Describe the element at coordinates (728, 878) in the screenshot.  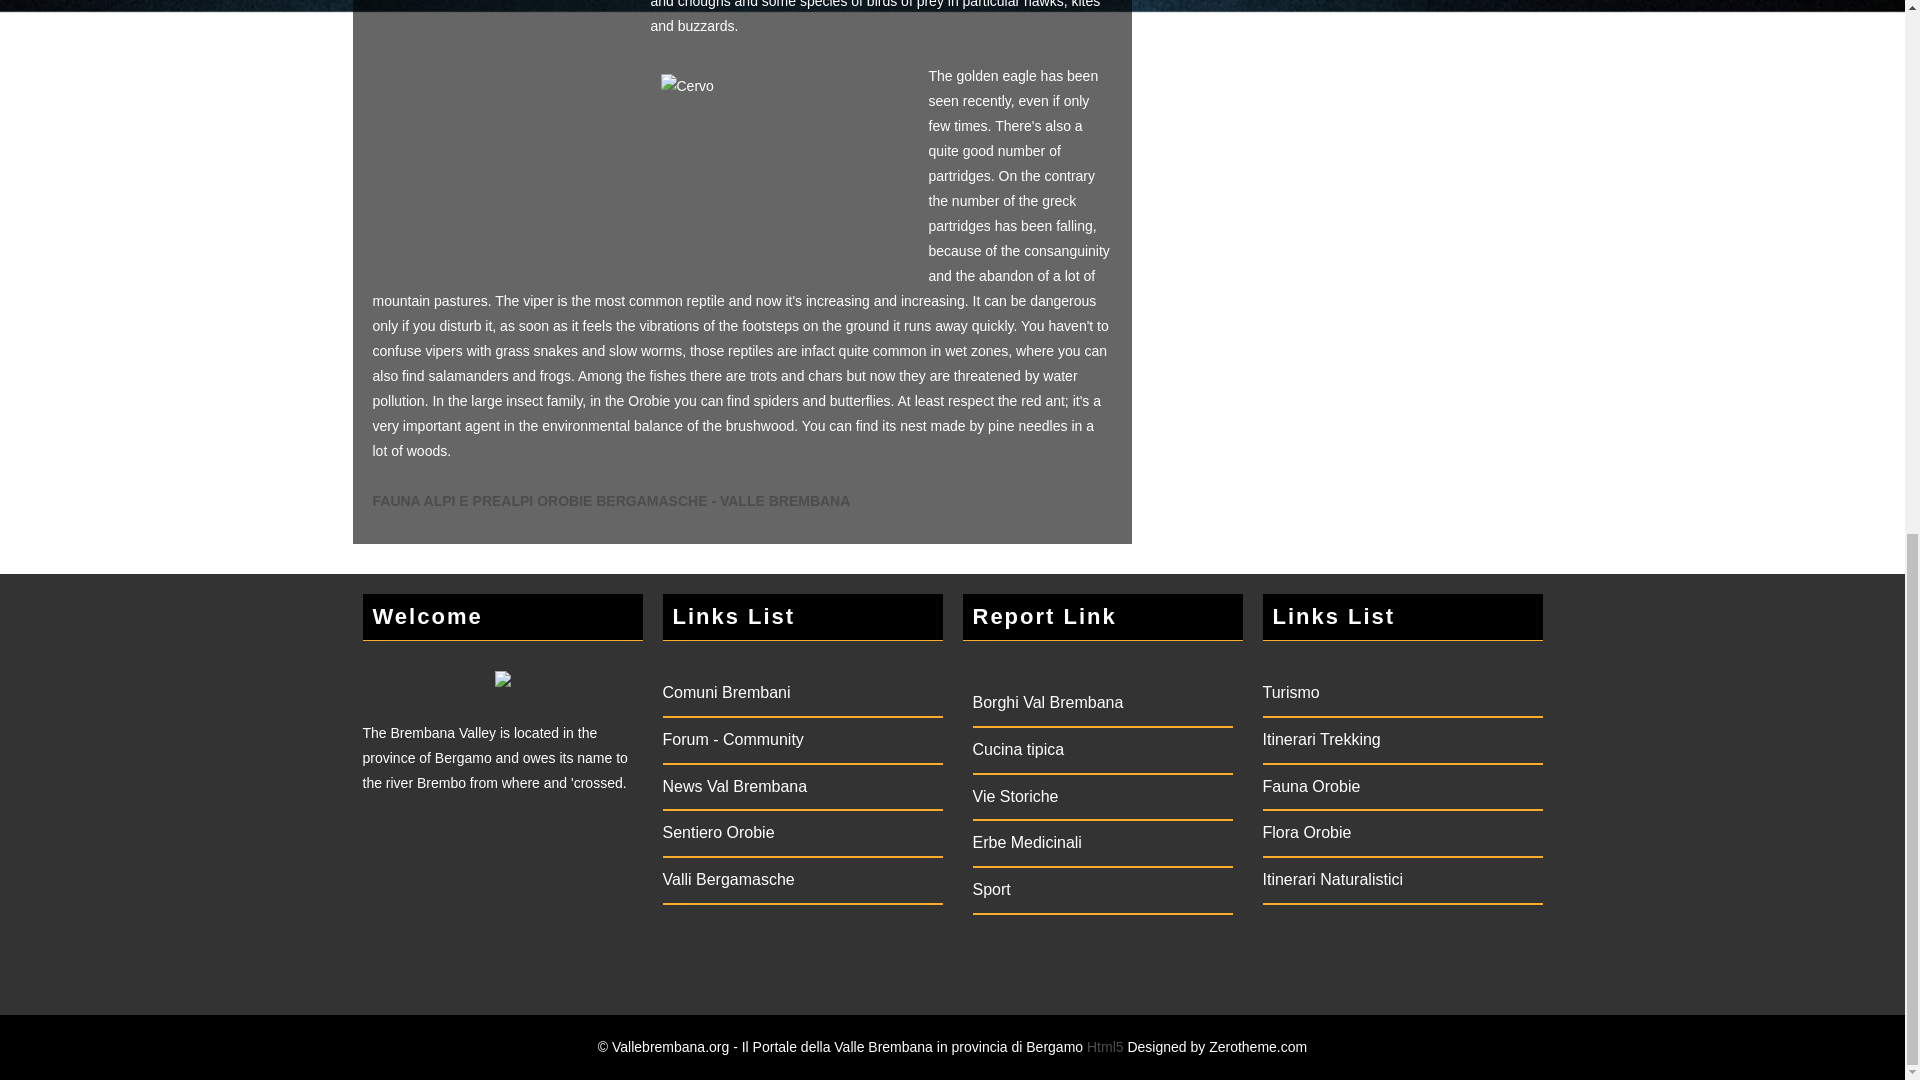
I see `Valli Bergamasche` at that location.